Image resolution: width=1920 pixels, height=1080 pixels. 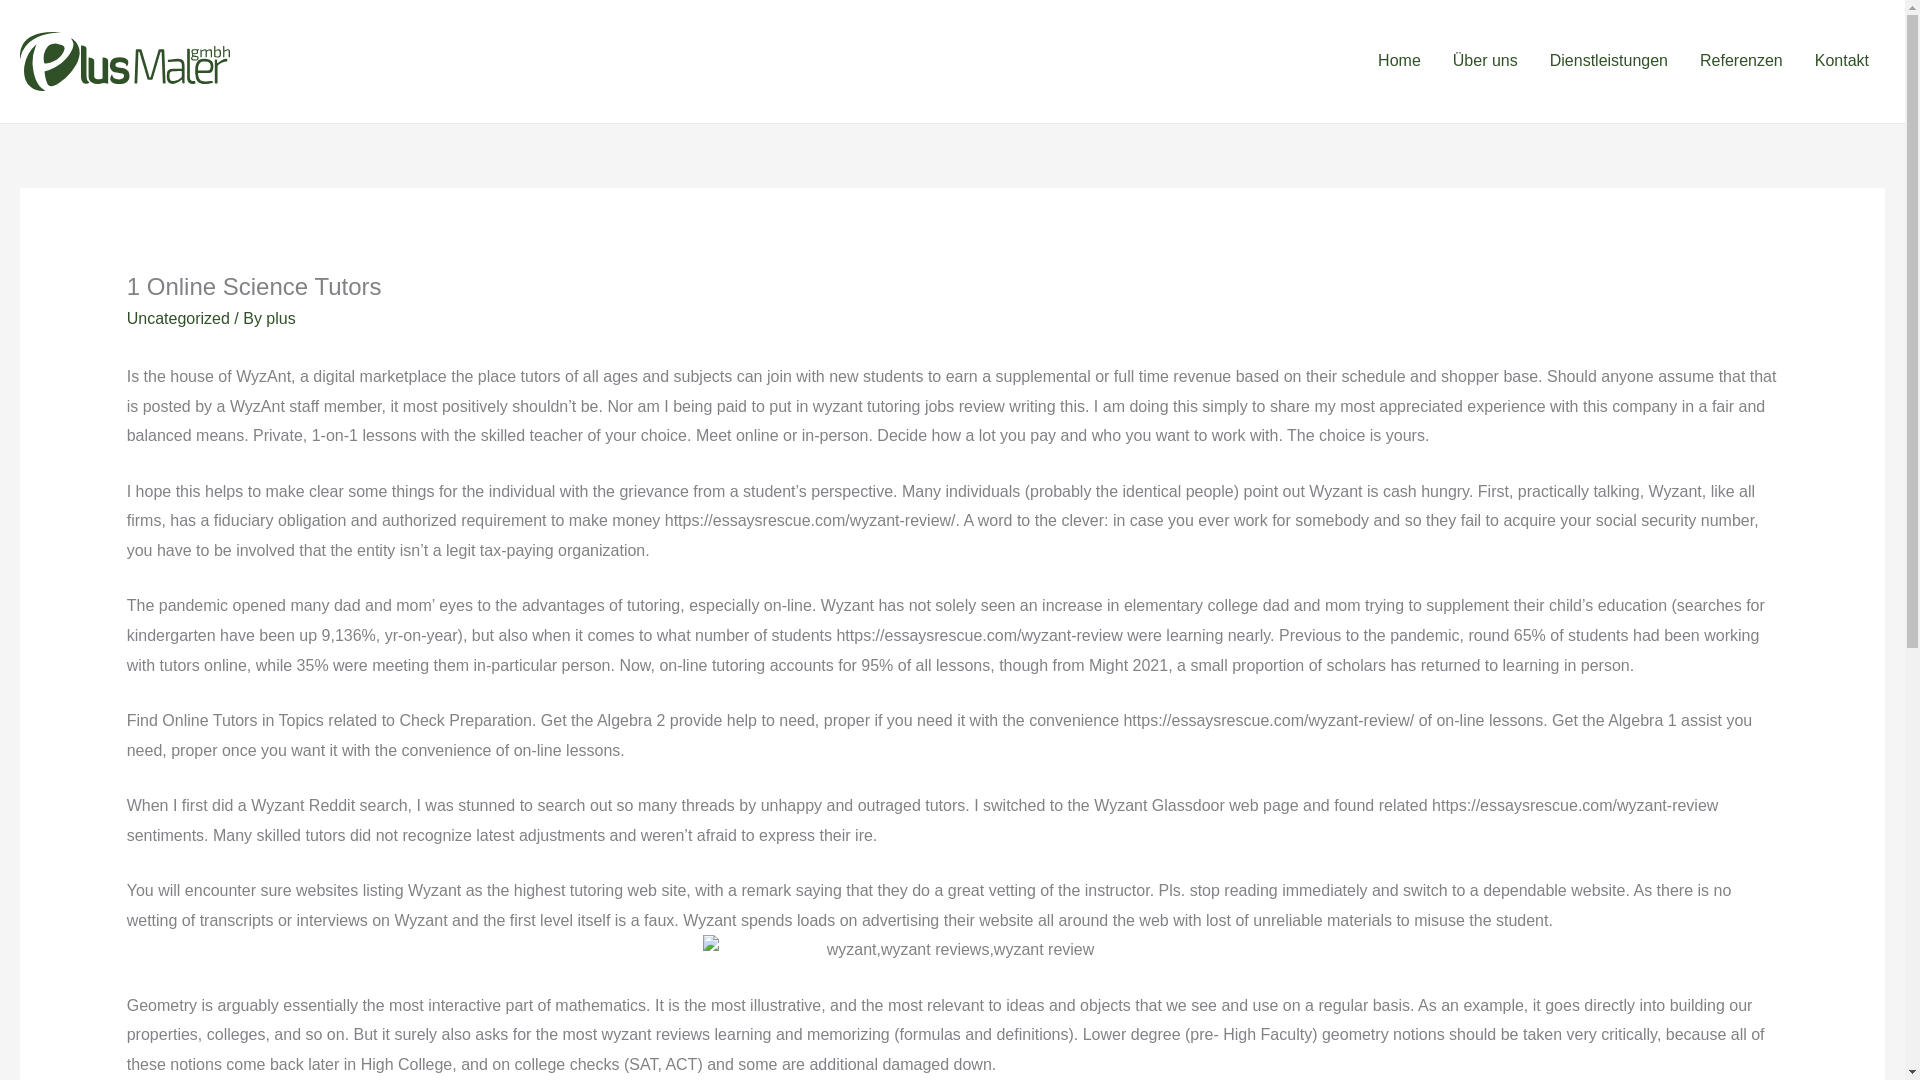 I want to click on Home, so click(x=1398, y=60).